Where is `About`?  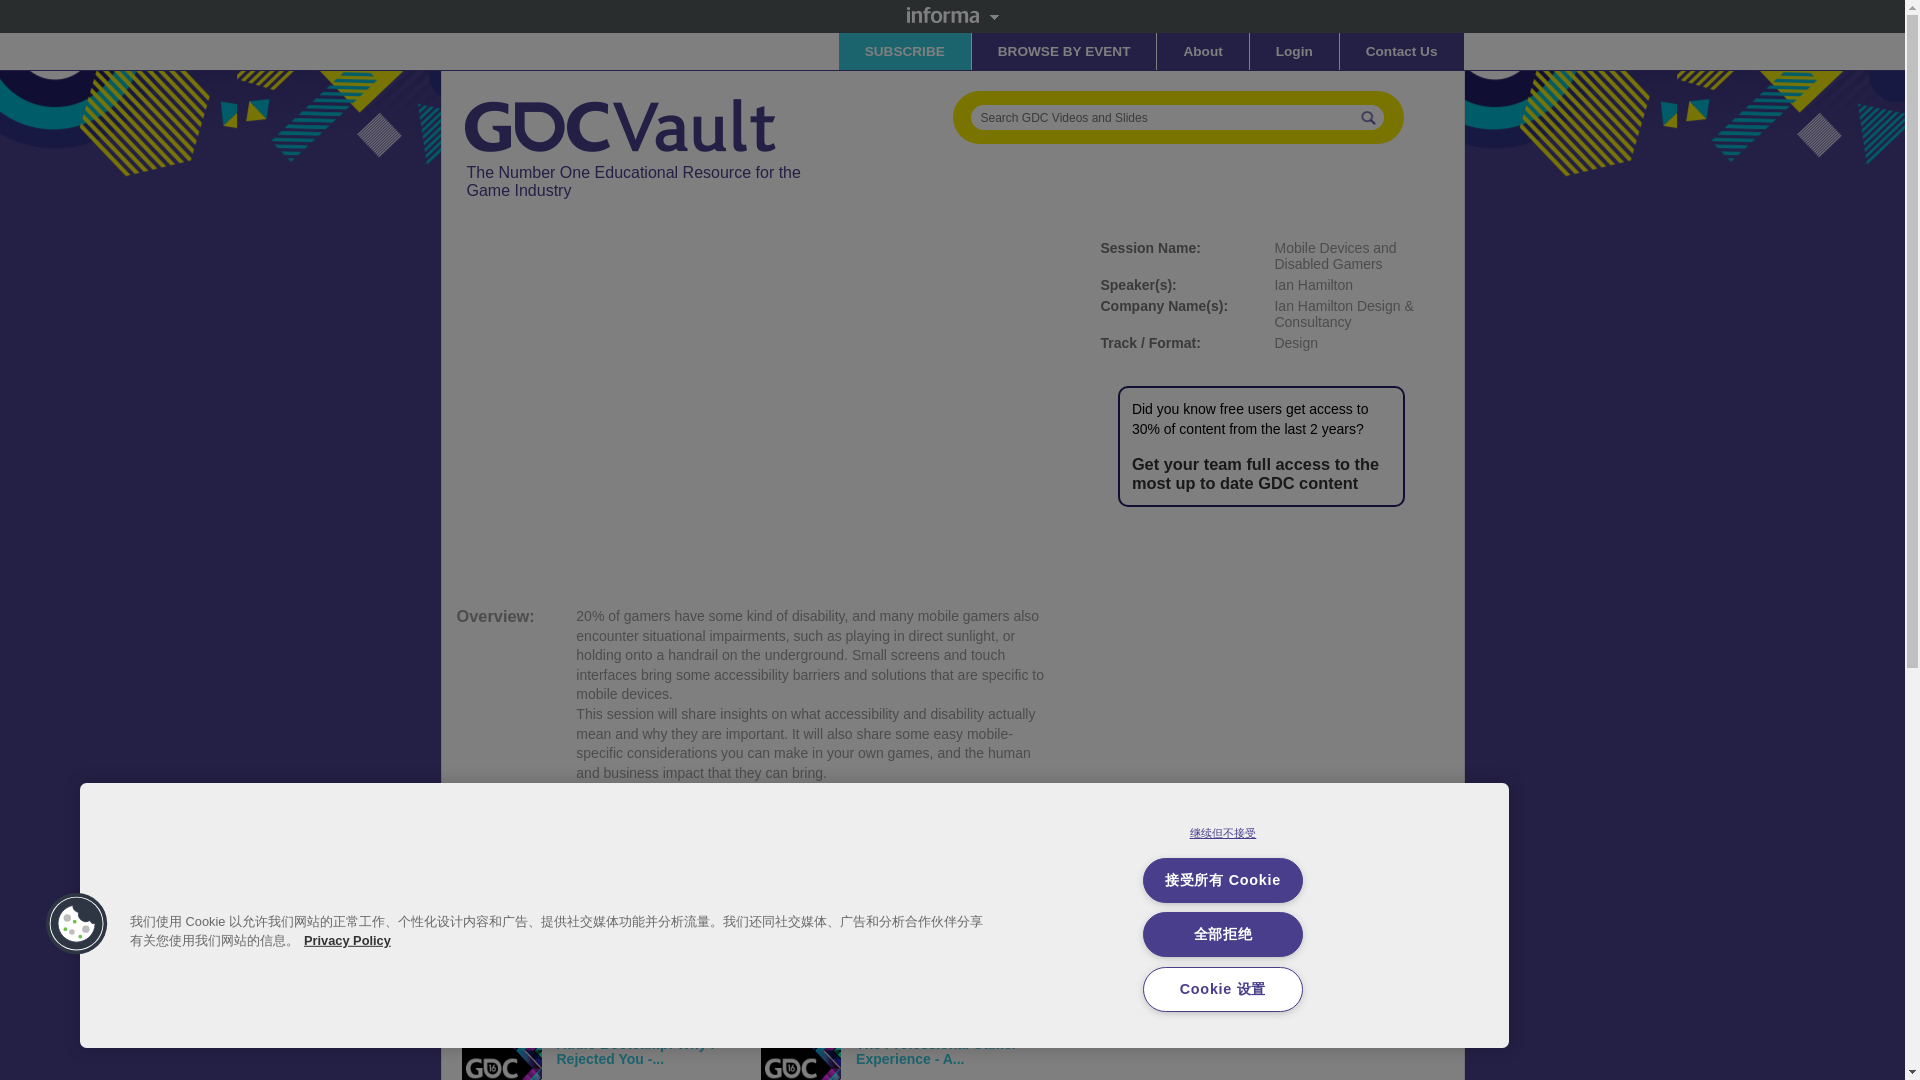
About is located at coordinates (1202, 52).